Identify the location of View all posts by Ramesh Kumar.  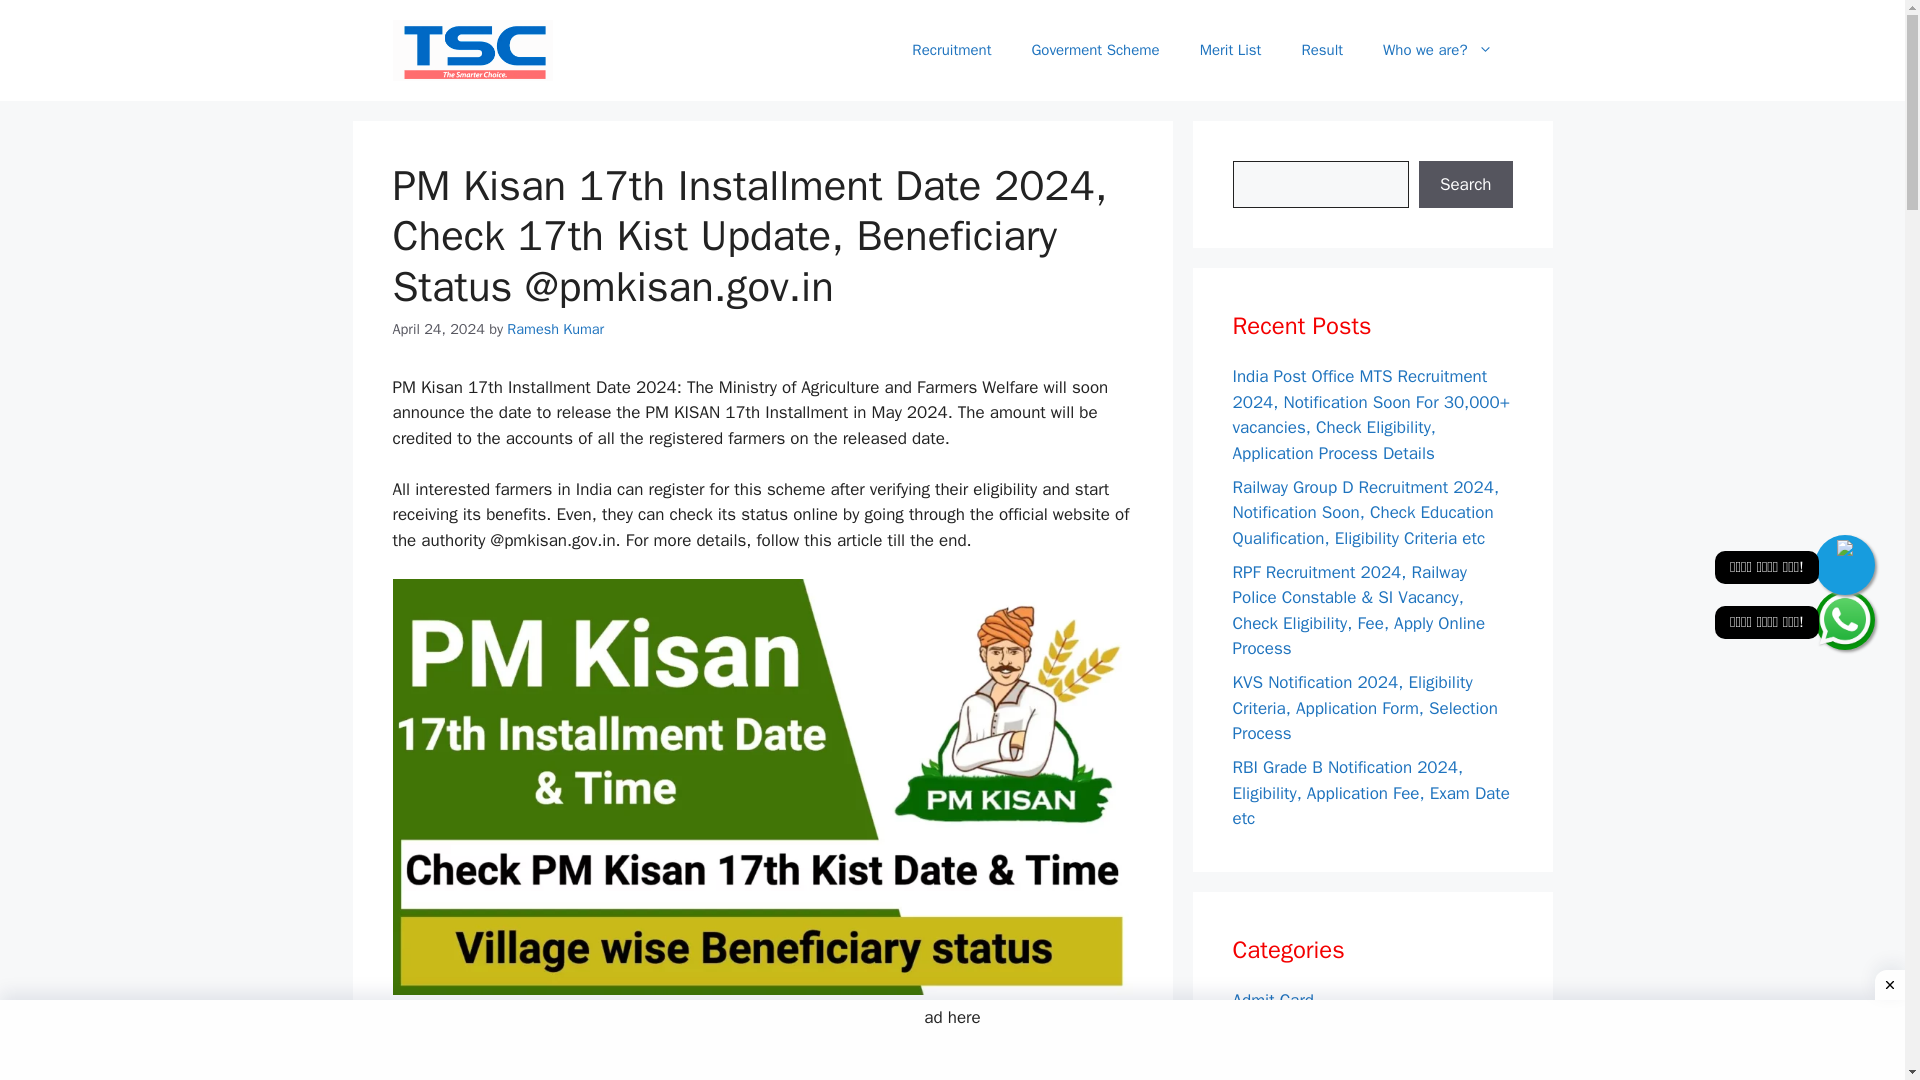
(555, 328).